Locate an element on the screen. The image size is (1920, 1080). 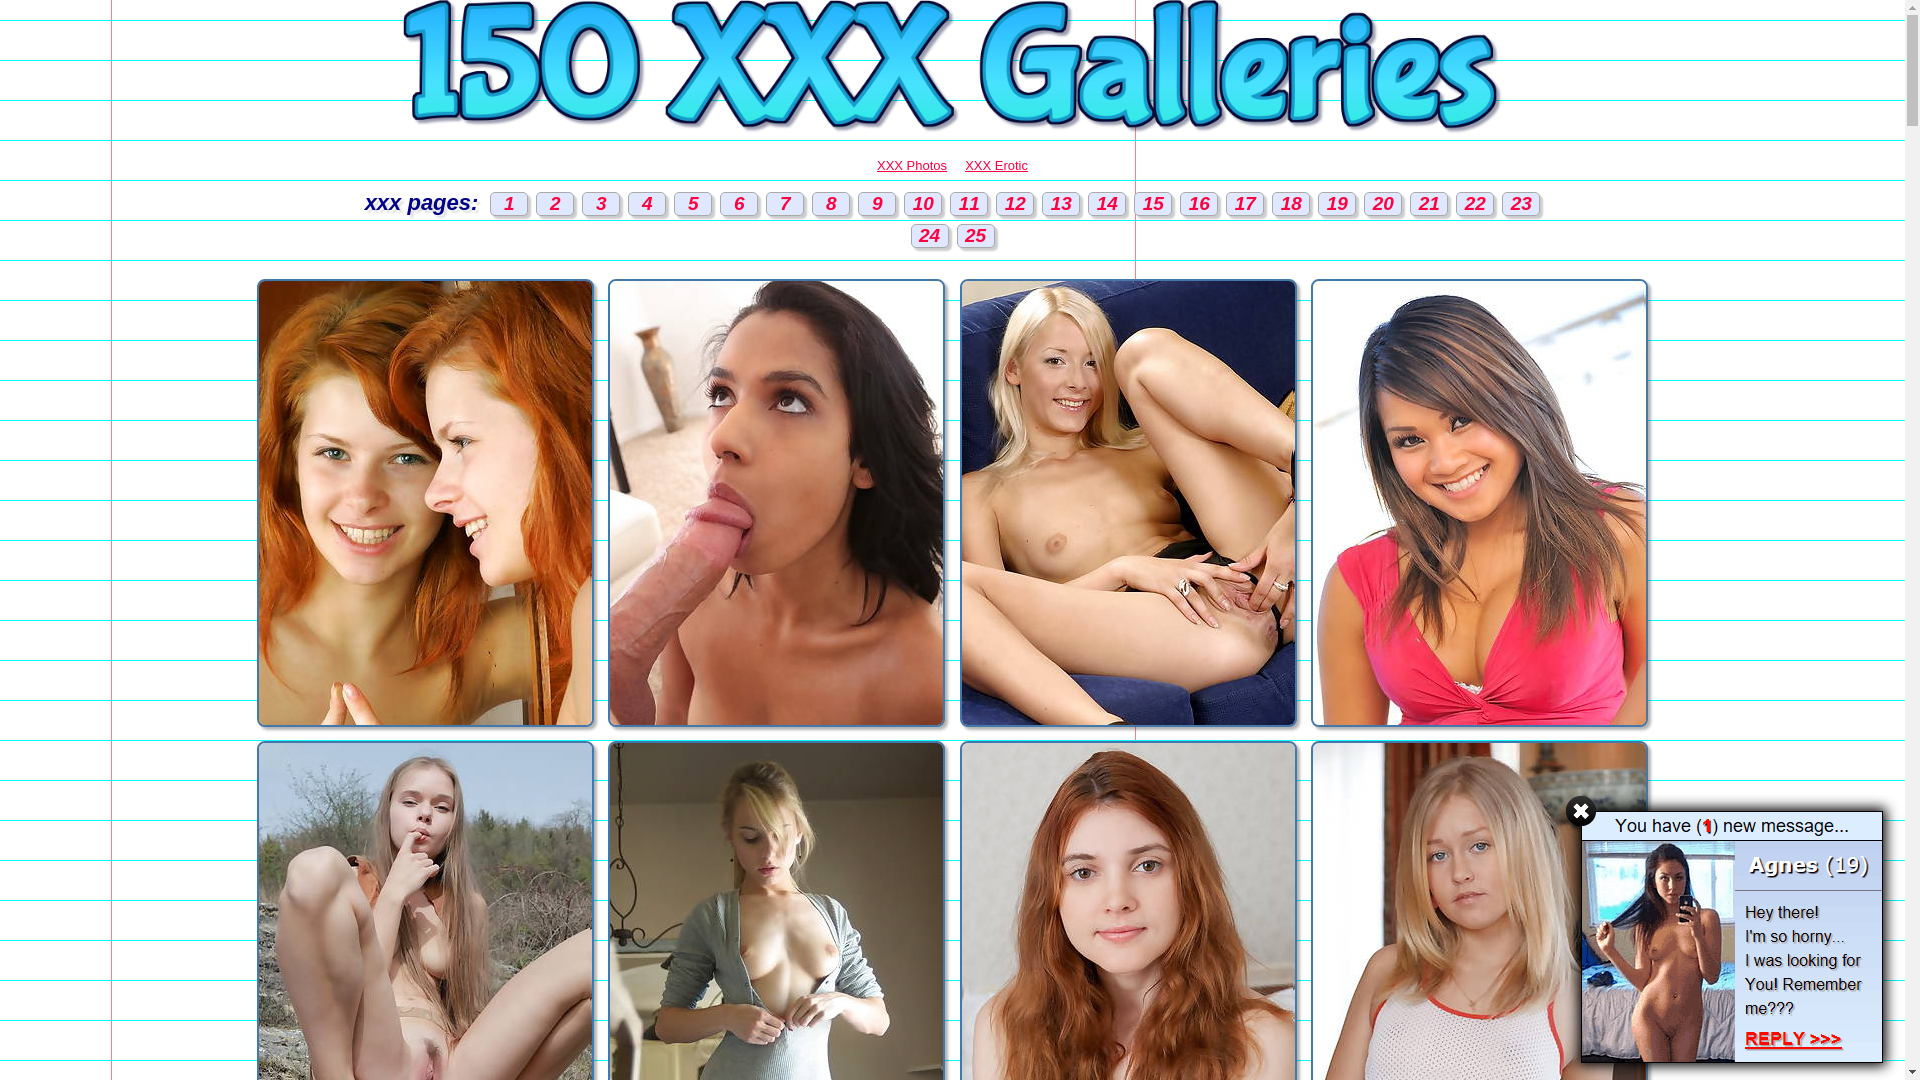
18 is located at coordinates (1291, 204).